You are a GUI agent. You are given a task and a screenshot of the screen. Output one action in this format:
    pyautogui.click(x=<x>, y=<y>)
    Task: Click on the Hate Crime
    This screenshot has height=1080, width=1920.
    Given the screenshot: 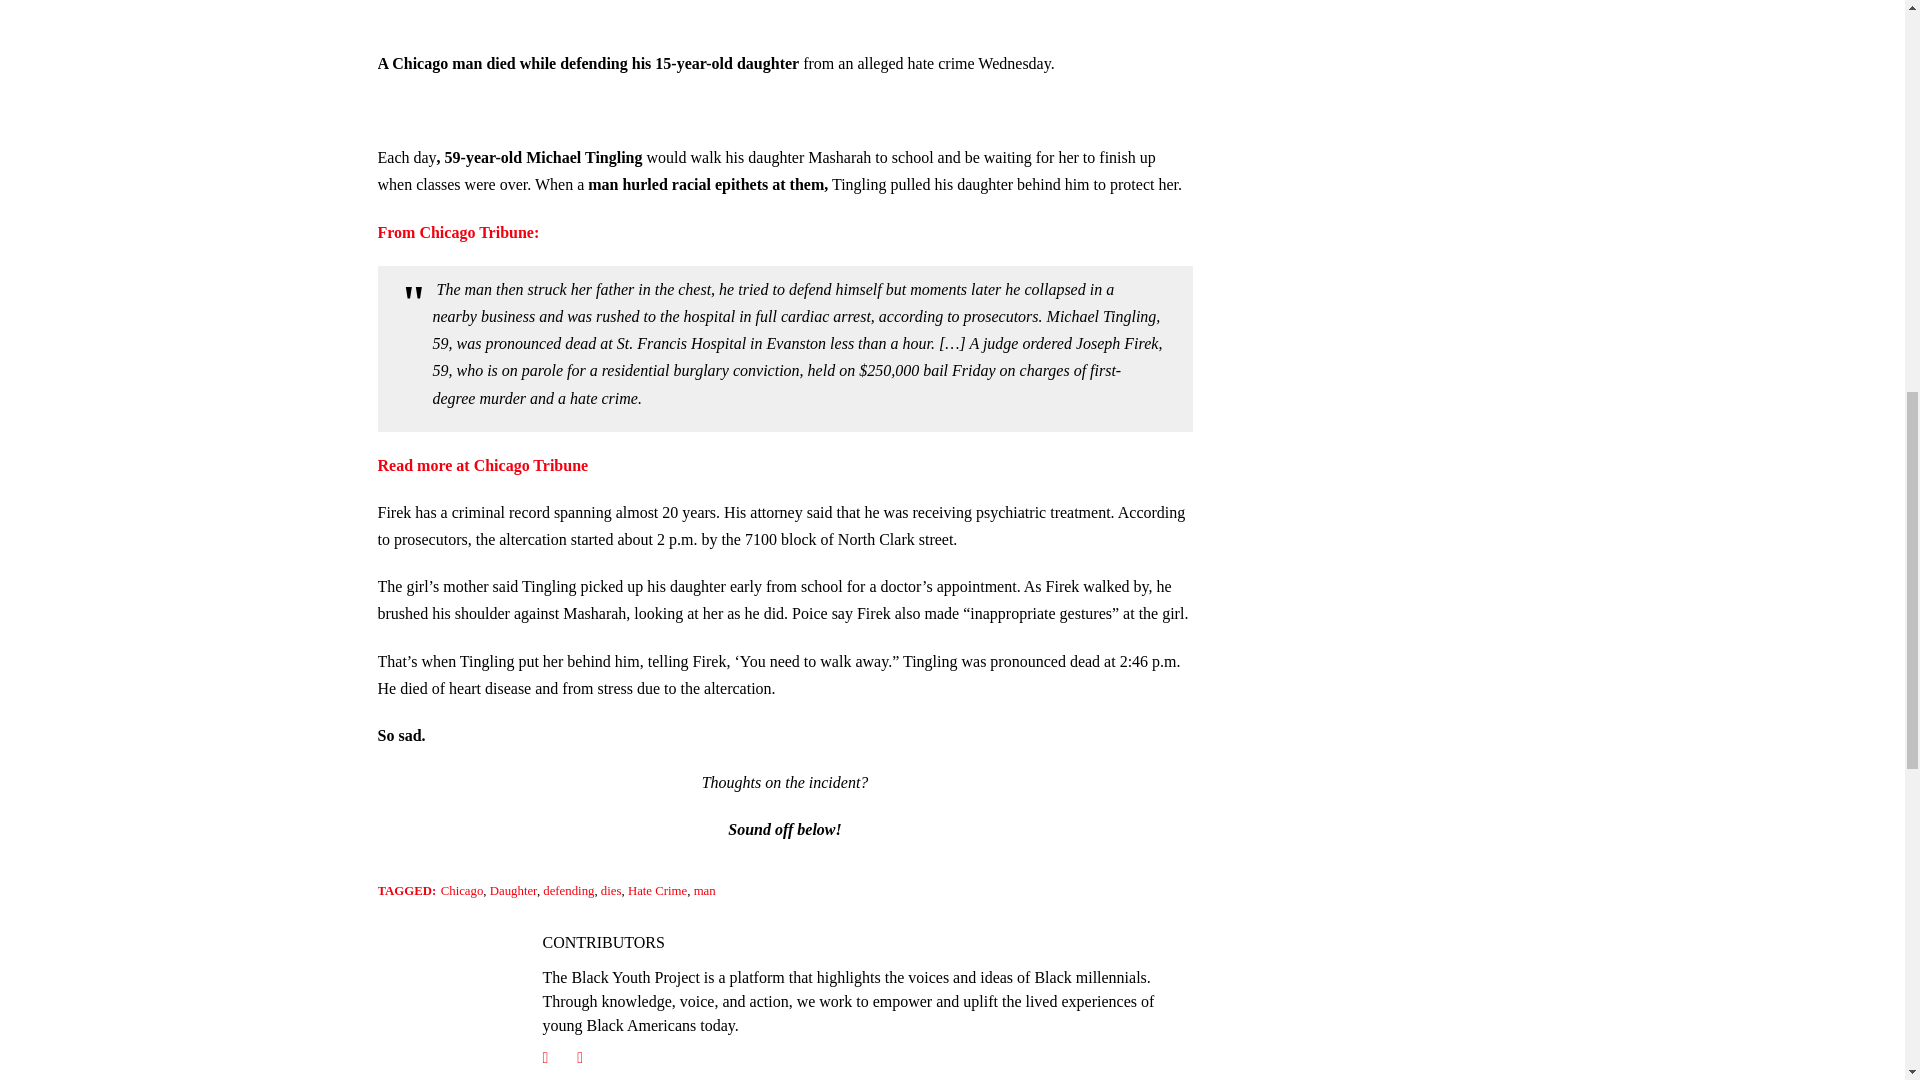 What is the action you would take?
    pyautogui.click(x=657, y=890)
    